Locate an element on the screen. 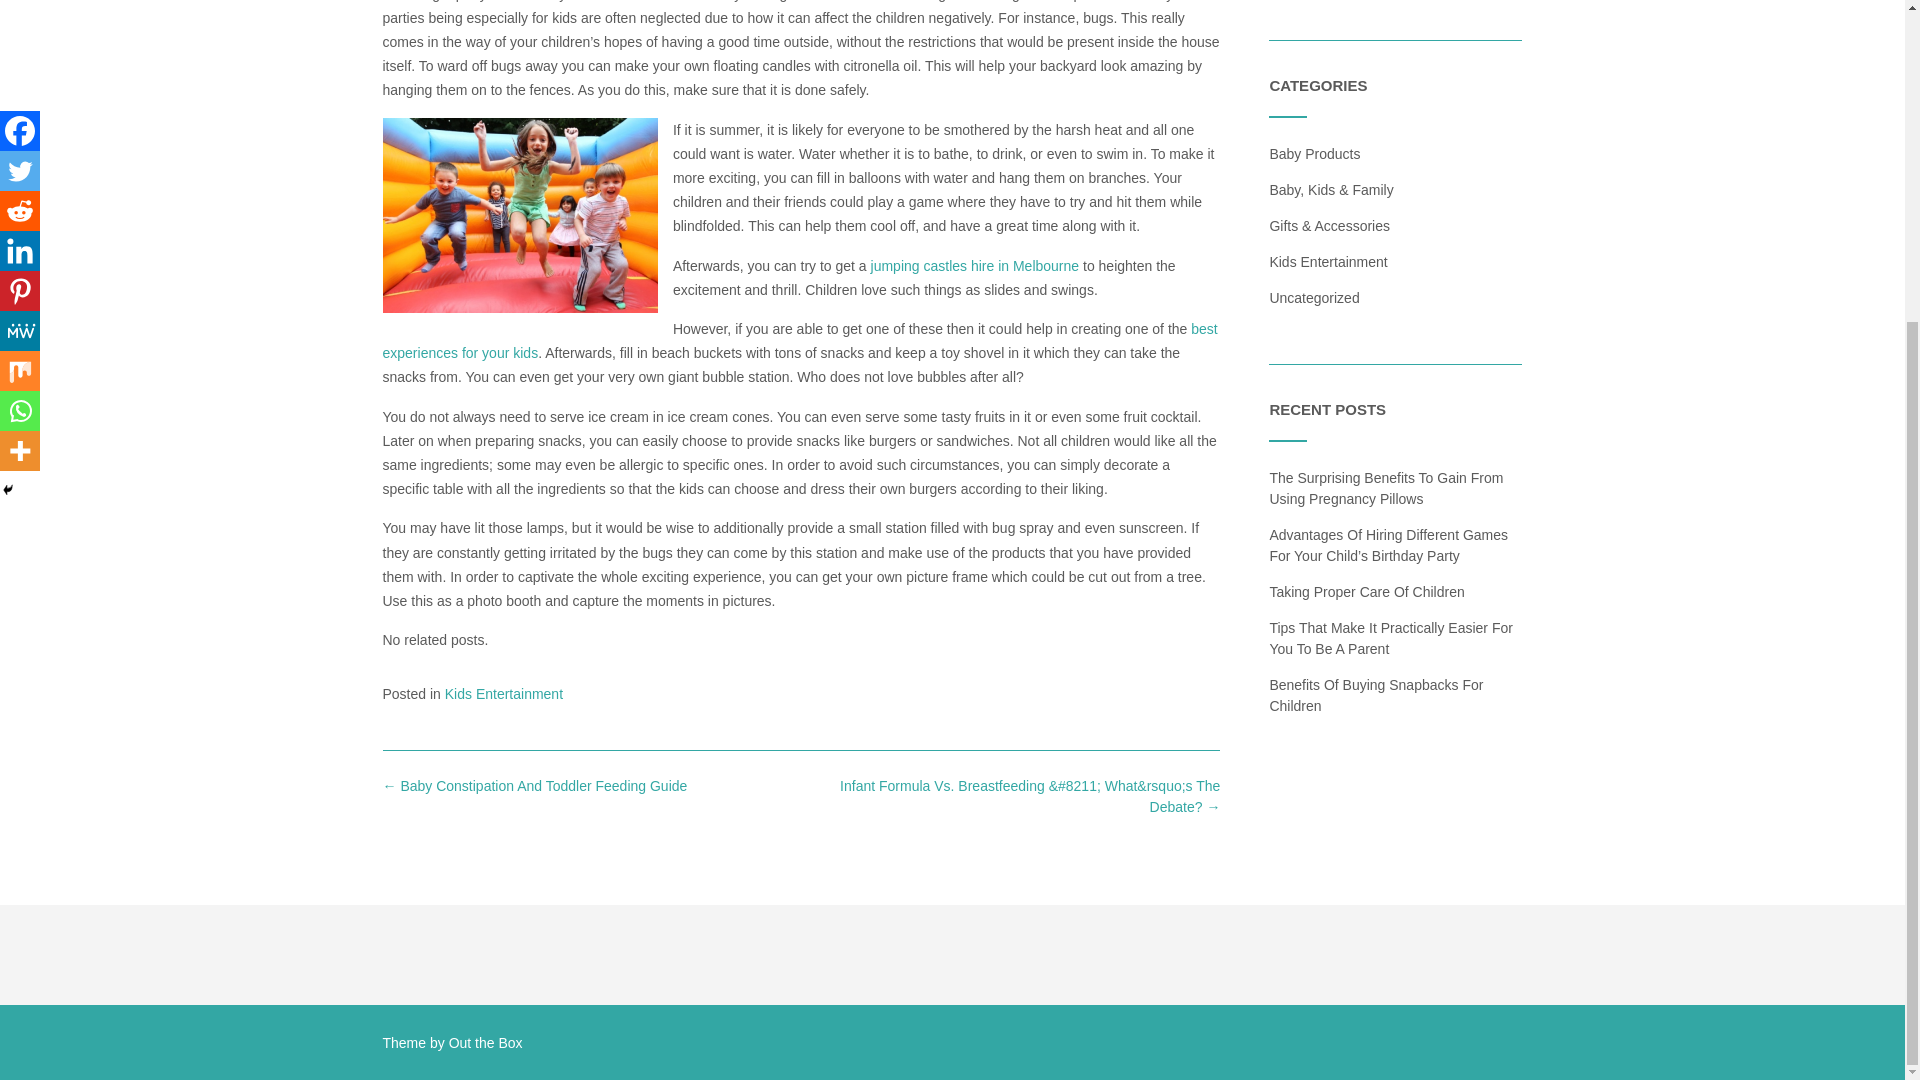 The height and width of the screenshot is (1080, 1920). Uncategorized is located at coordinates (1314, 298).